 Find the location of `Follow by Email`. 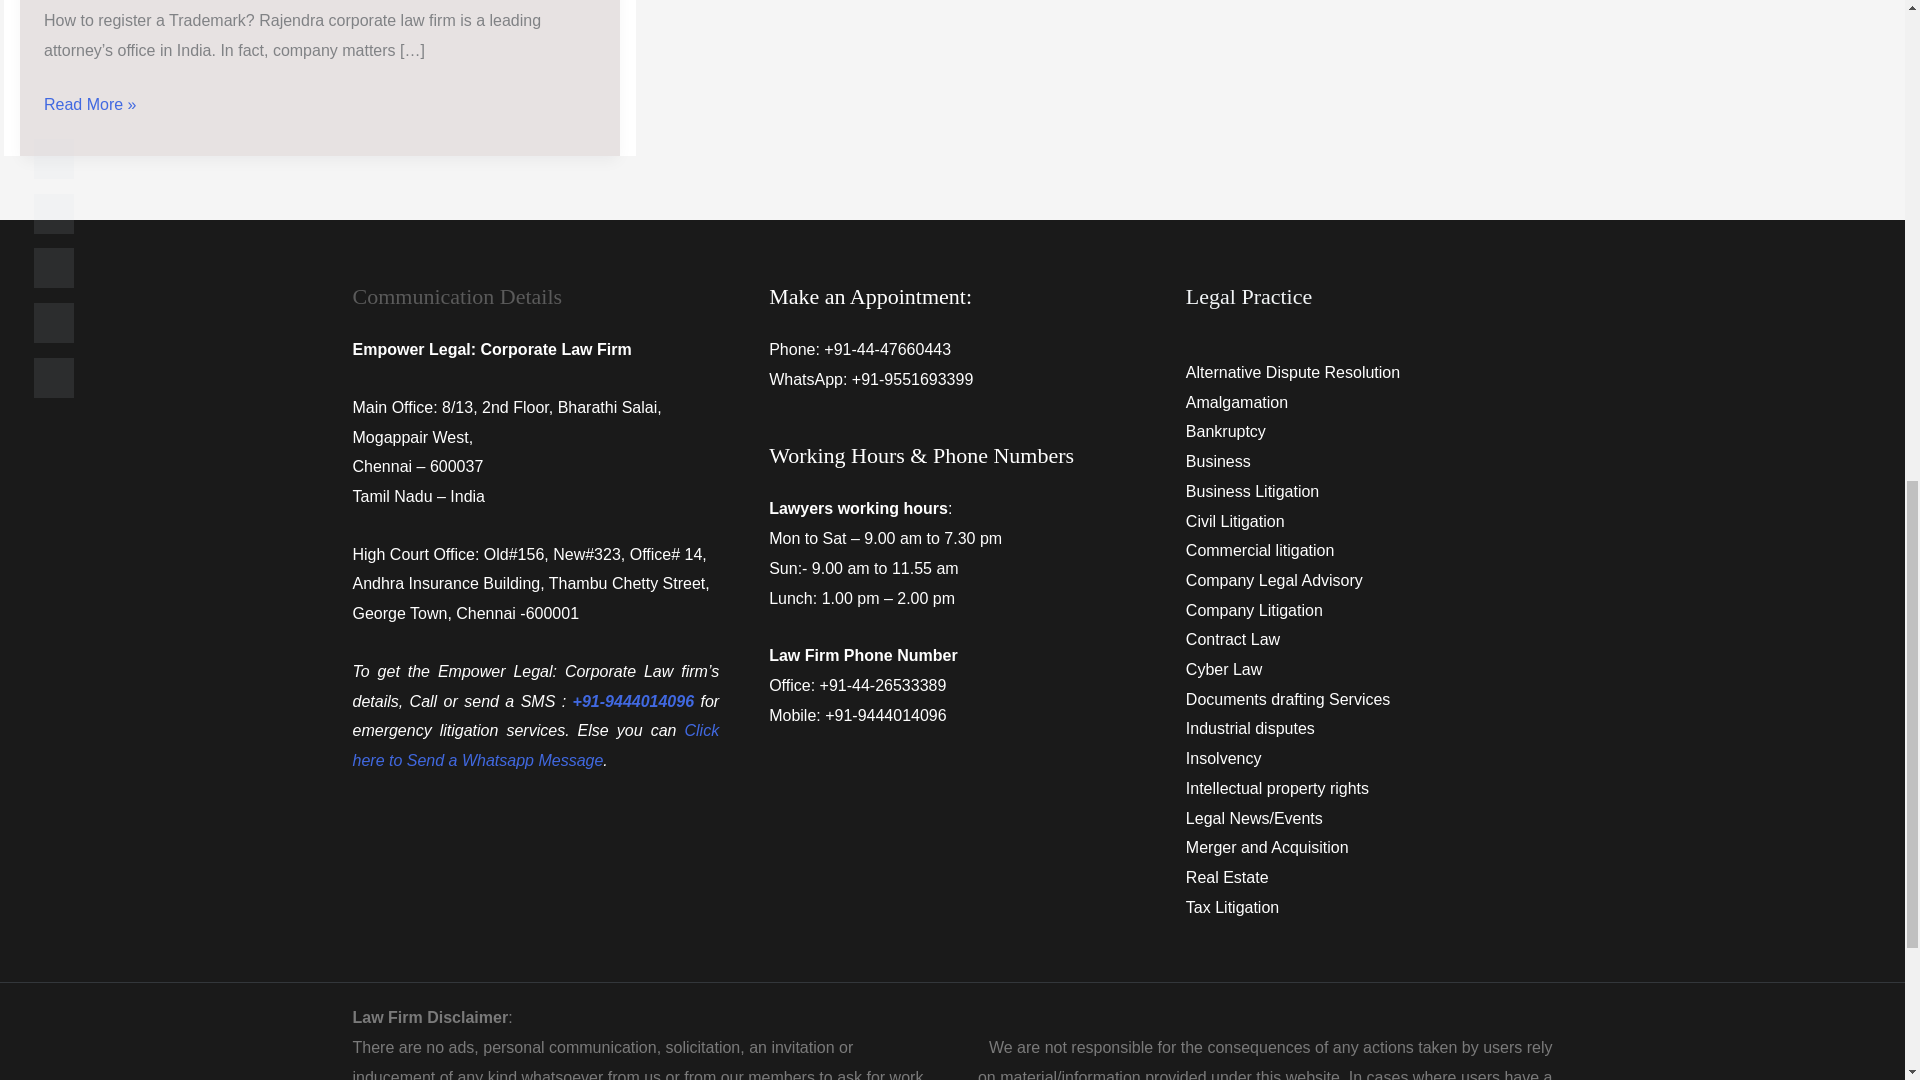

Follow by Email is located at coordinates (54, 214).